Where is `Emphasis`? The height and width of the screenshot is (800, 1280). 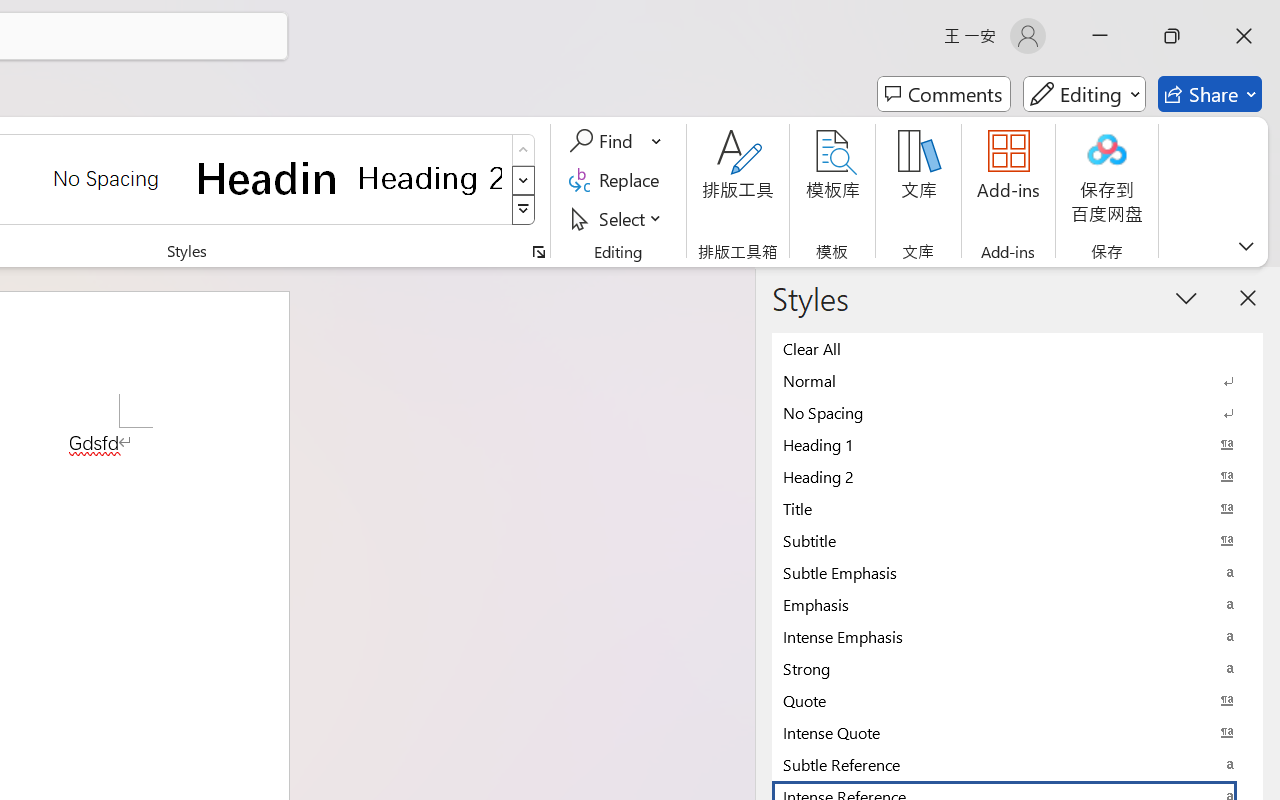 Emphasis is located at coordinates (1017, 604).